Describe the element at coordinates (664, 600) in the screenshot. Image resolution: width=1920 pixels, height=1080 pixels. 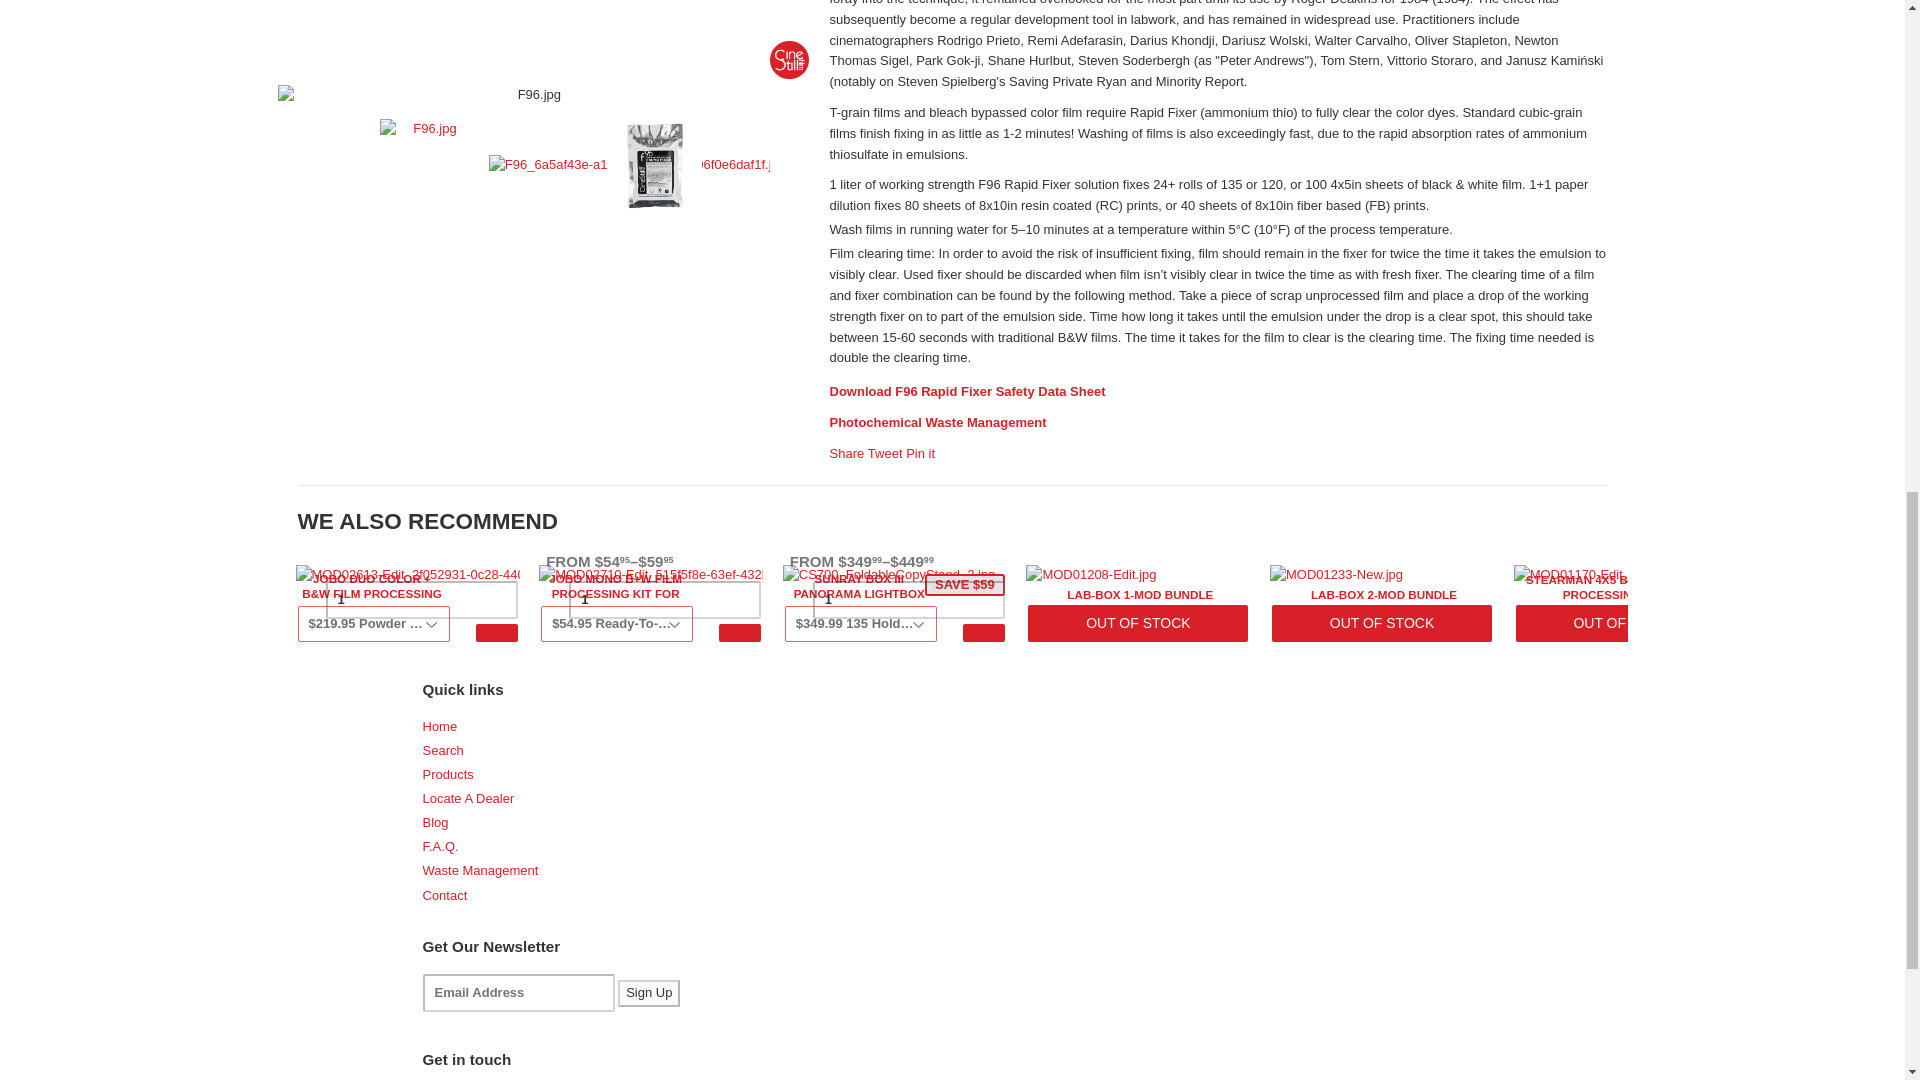
I see `1` at that location.